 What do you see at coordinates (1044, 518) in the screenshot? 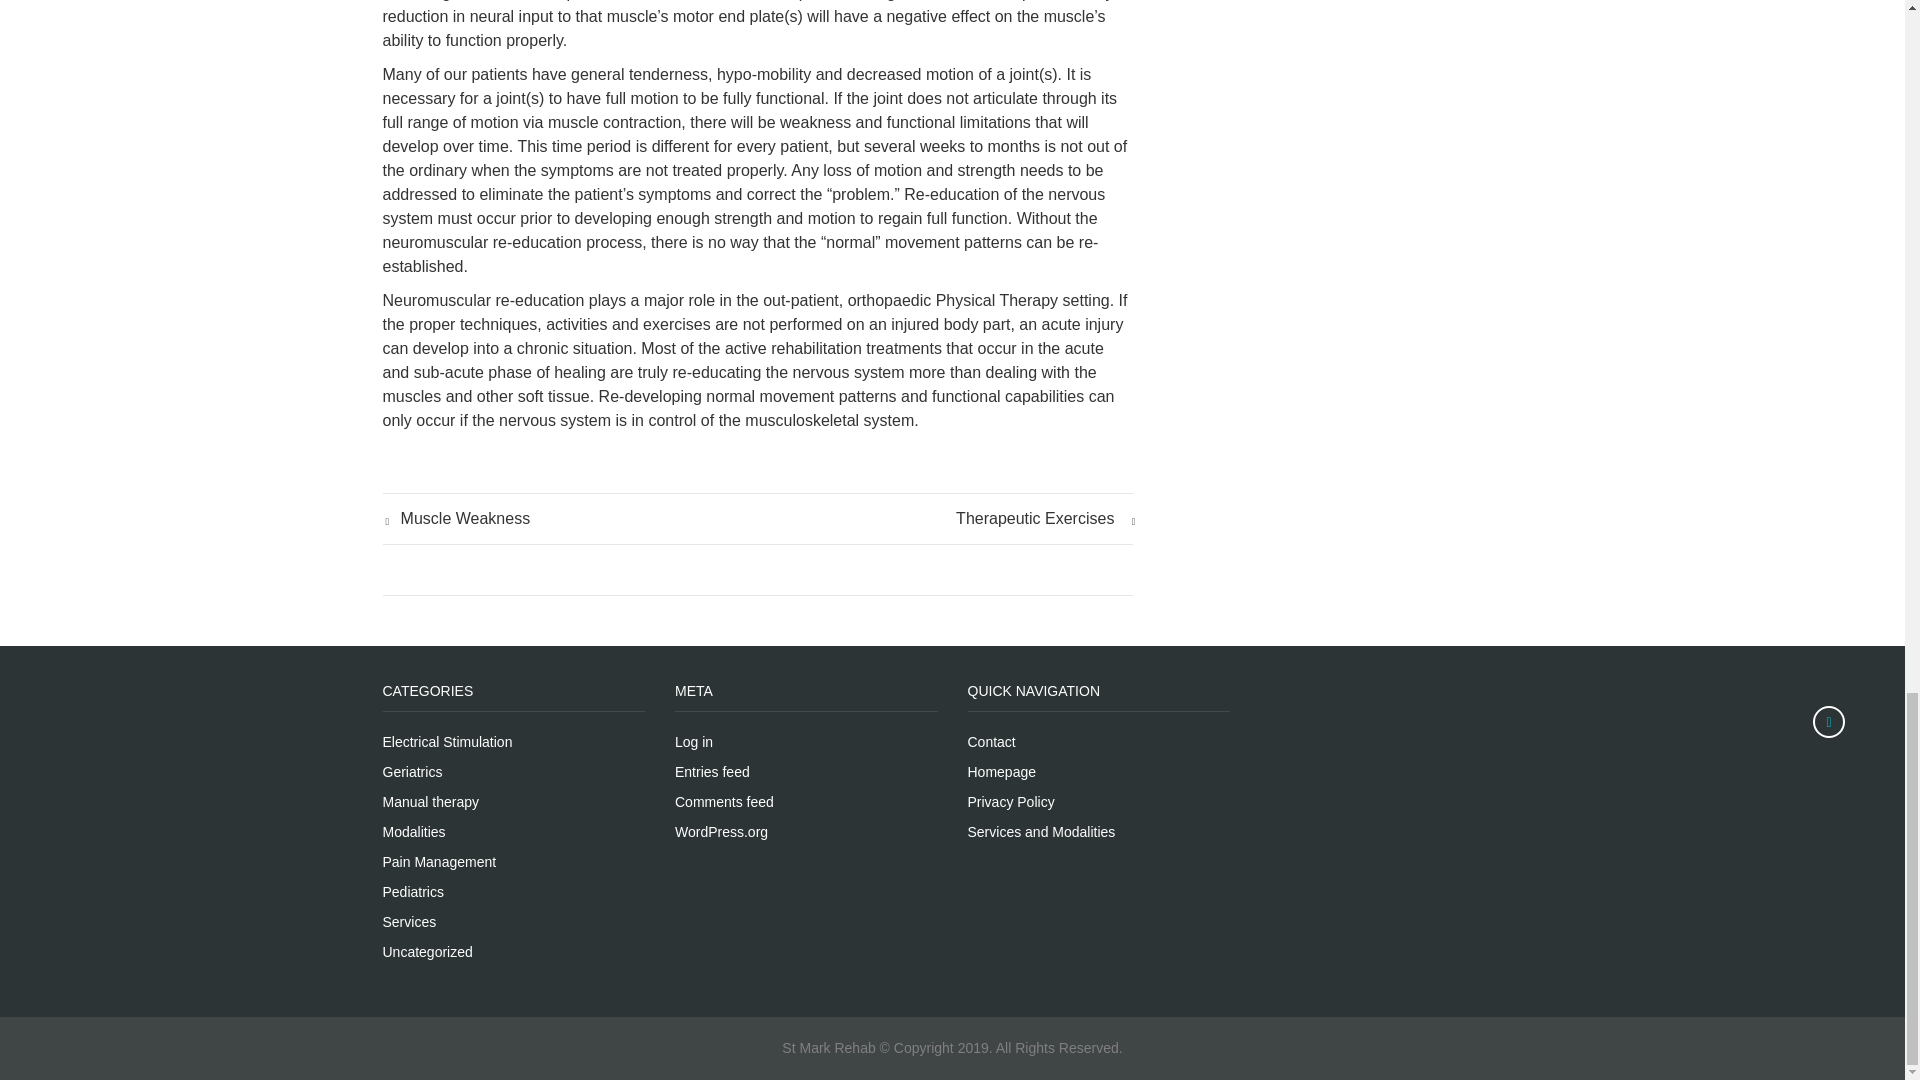
I see `Therapeutic Exercises` at bounding box center [1044, 518].